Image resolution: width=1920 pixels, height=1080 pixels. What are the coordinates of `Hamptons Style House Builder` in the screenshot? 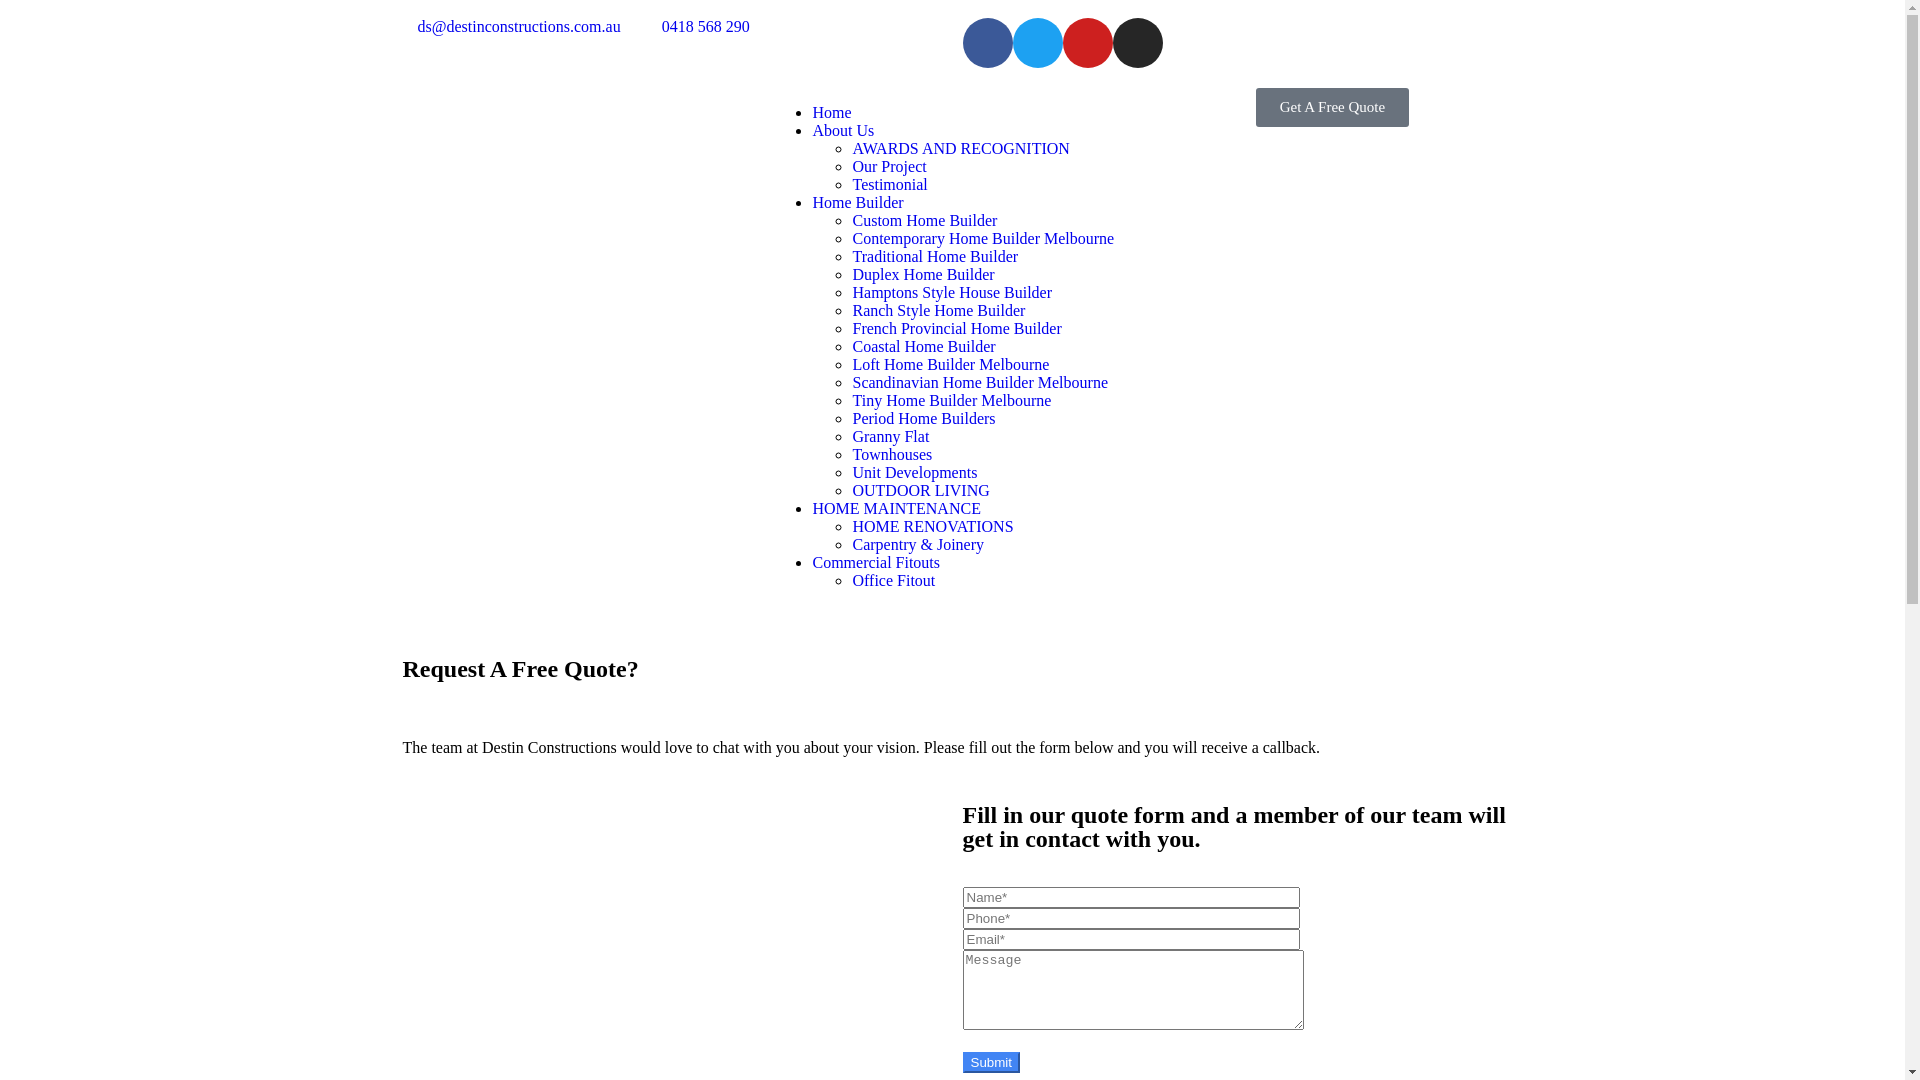 It's located at (952, 292).